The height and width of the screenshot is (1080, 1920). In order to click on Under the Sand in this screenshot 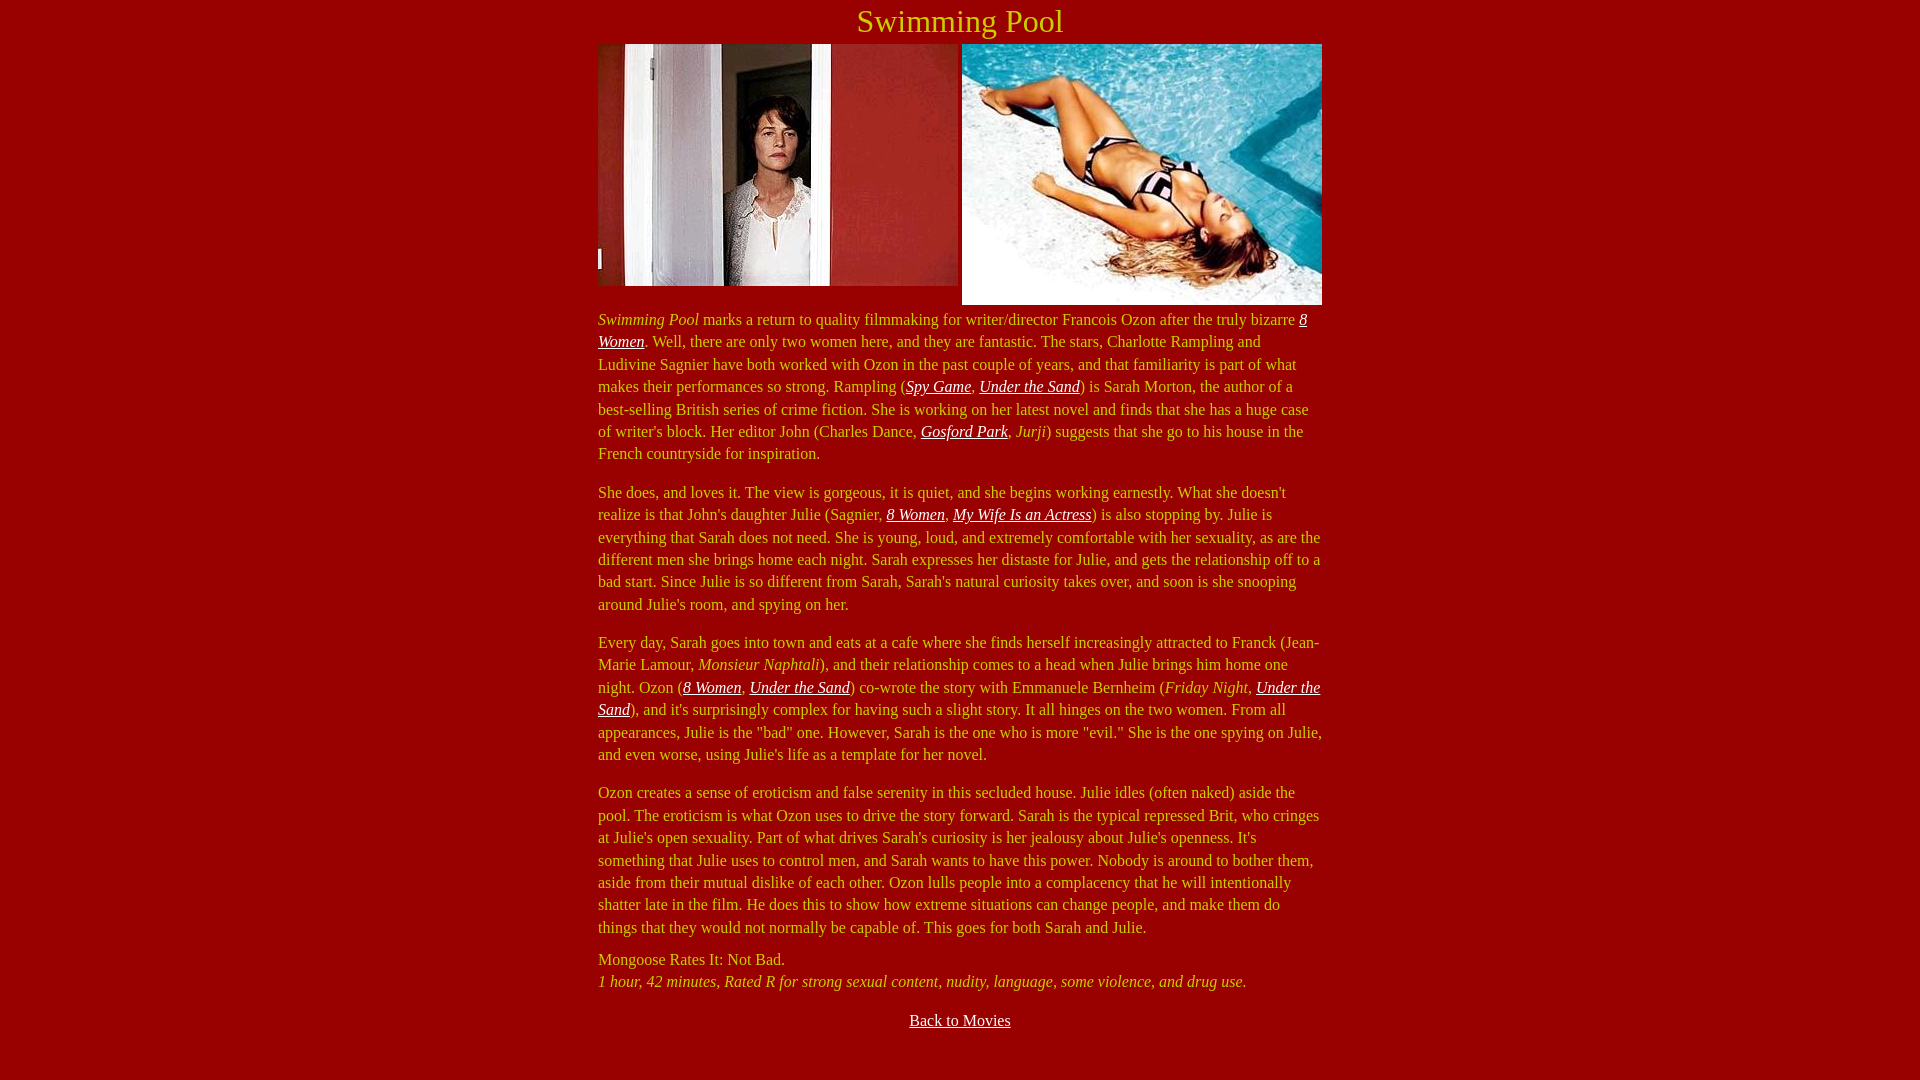, I will do `click(798, 687)`.